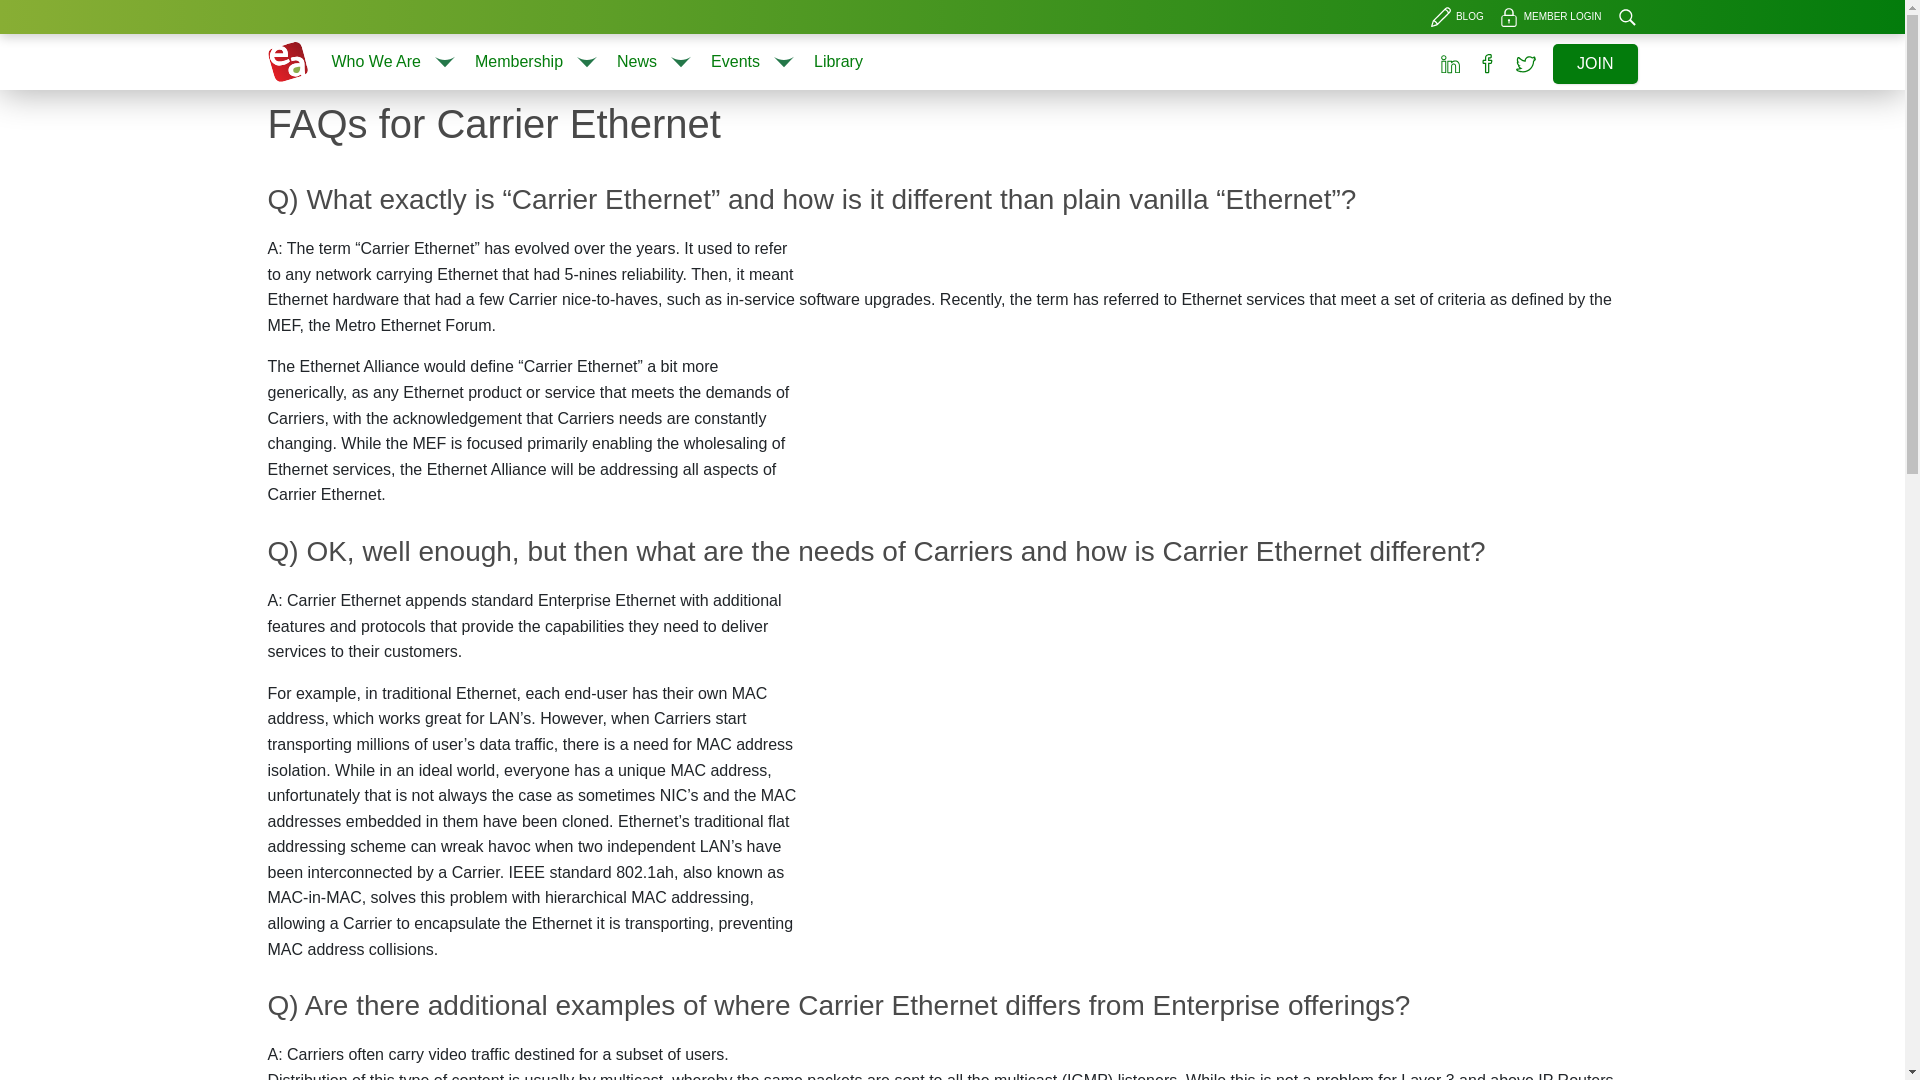  I want to click on News, so click(636, 61).